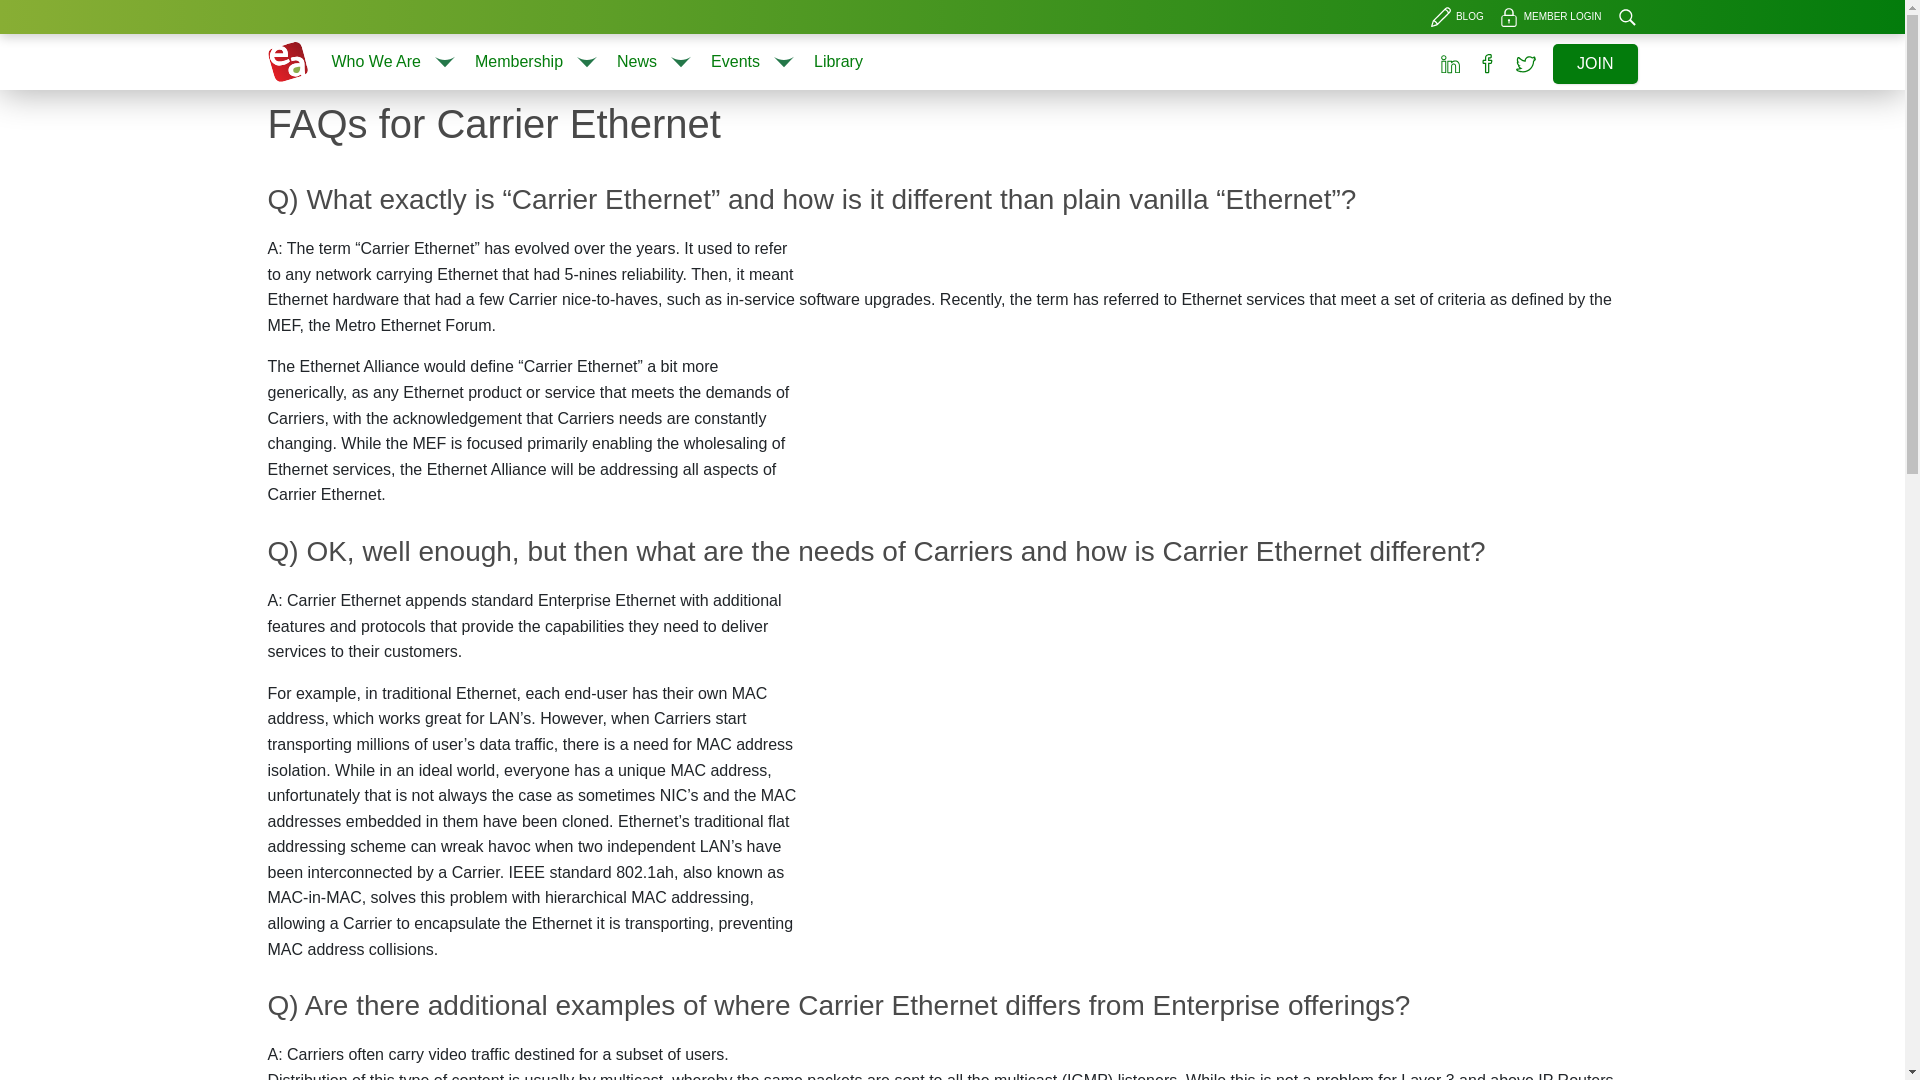  I want to click on News, so click(636, 61).